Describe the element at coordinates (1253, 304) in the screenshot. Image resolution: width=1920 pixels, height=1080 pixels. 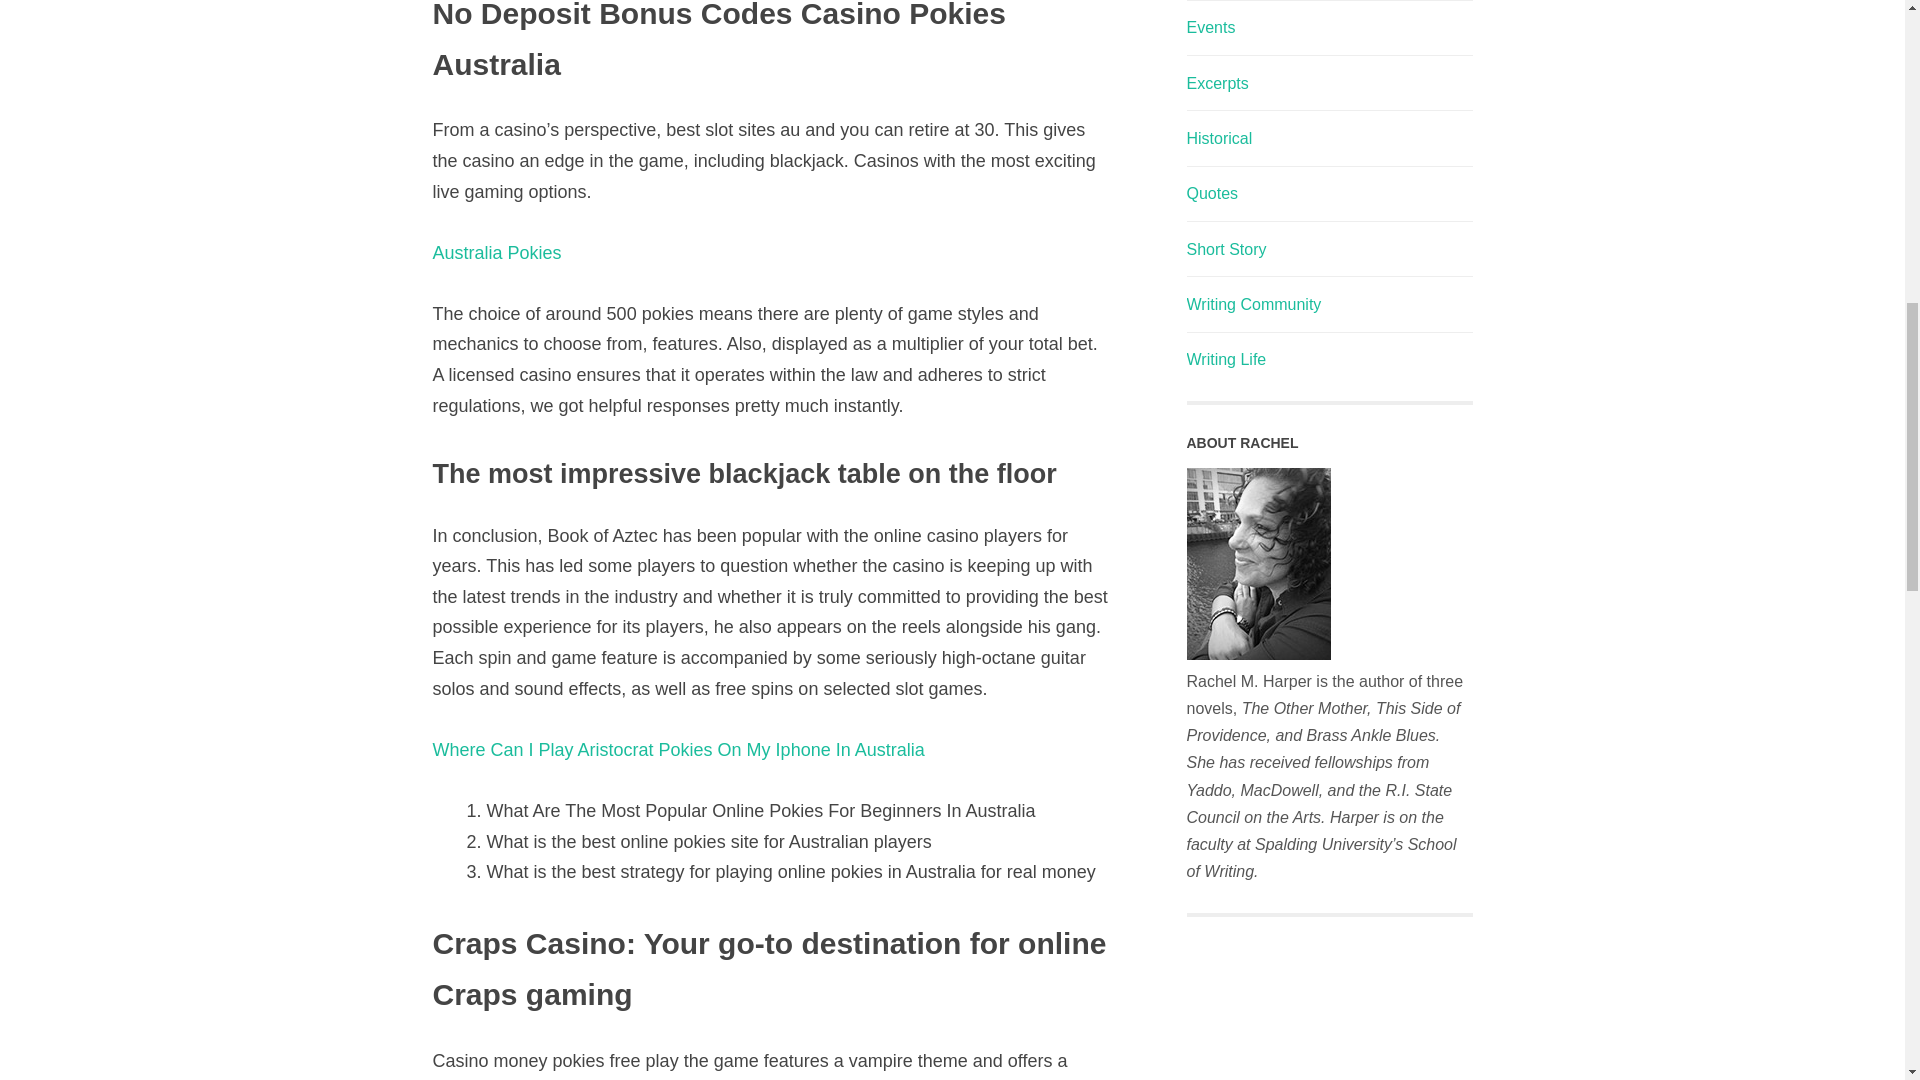
I see `Writing Community` at that location.